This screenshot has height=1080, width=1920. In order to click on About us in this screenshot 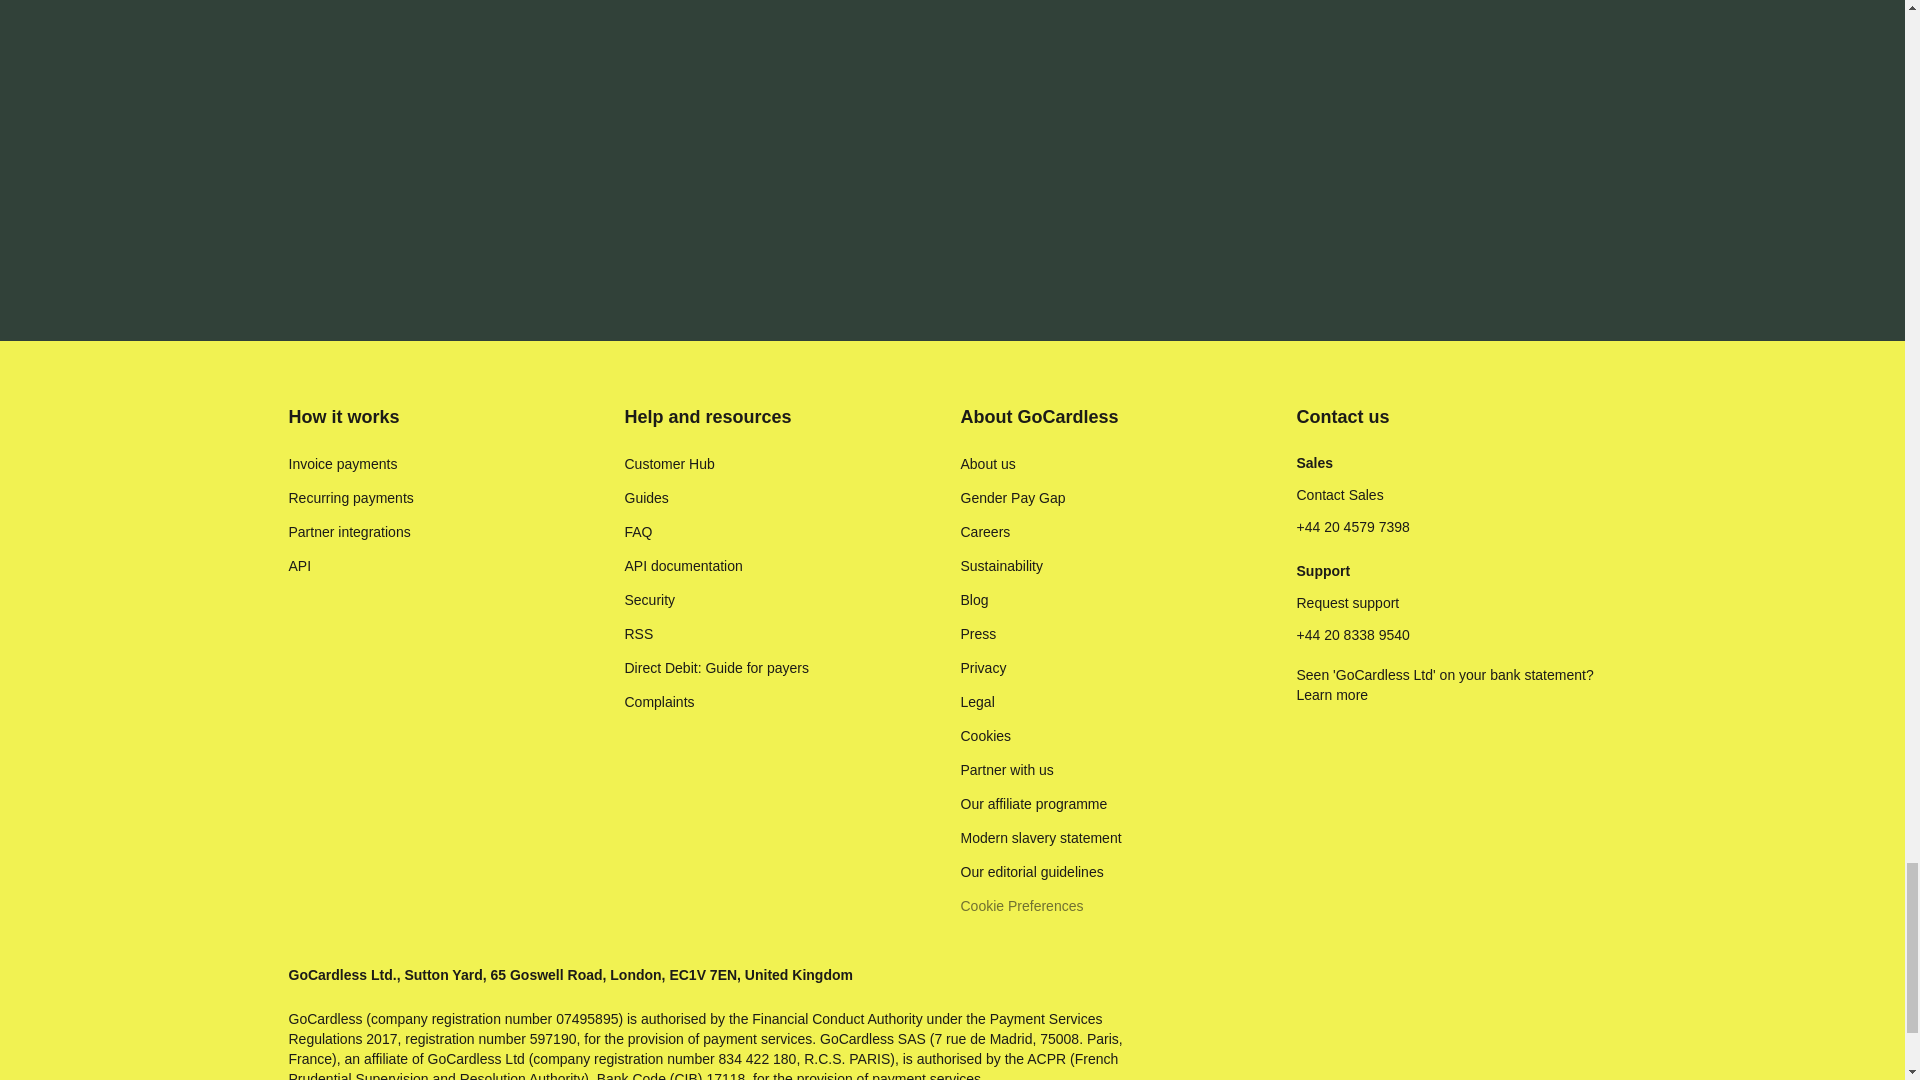, I will do `click(988, 464)`.